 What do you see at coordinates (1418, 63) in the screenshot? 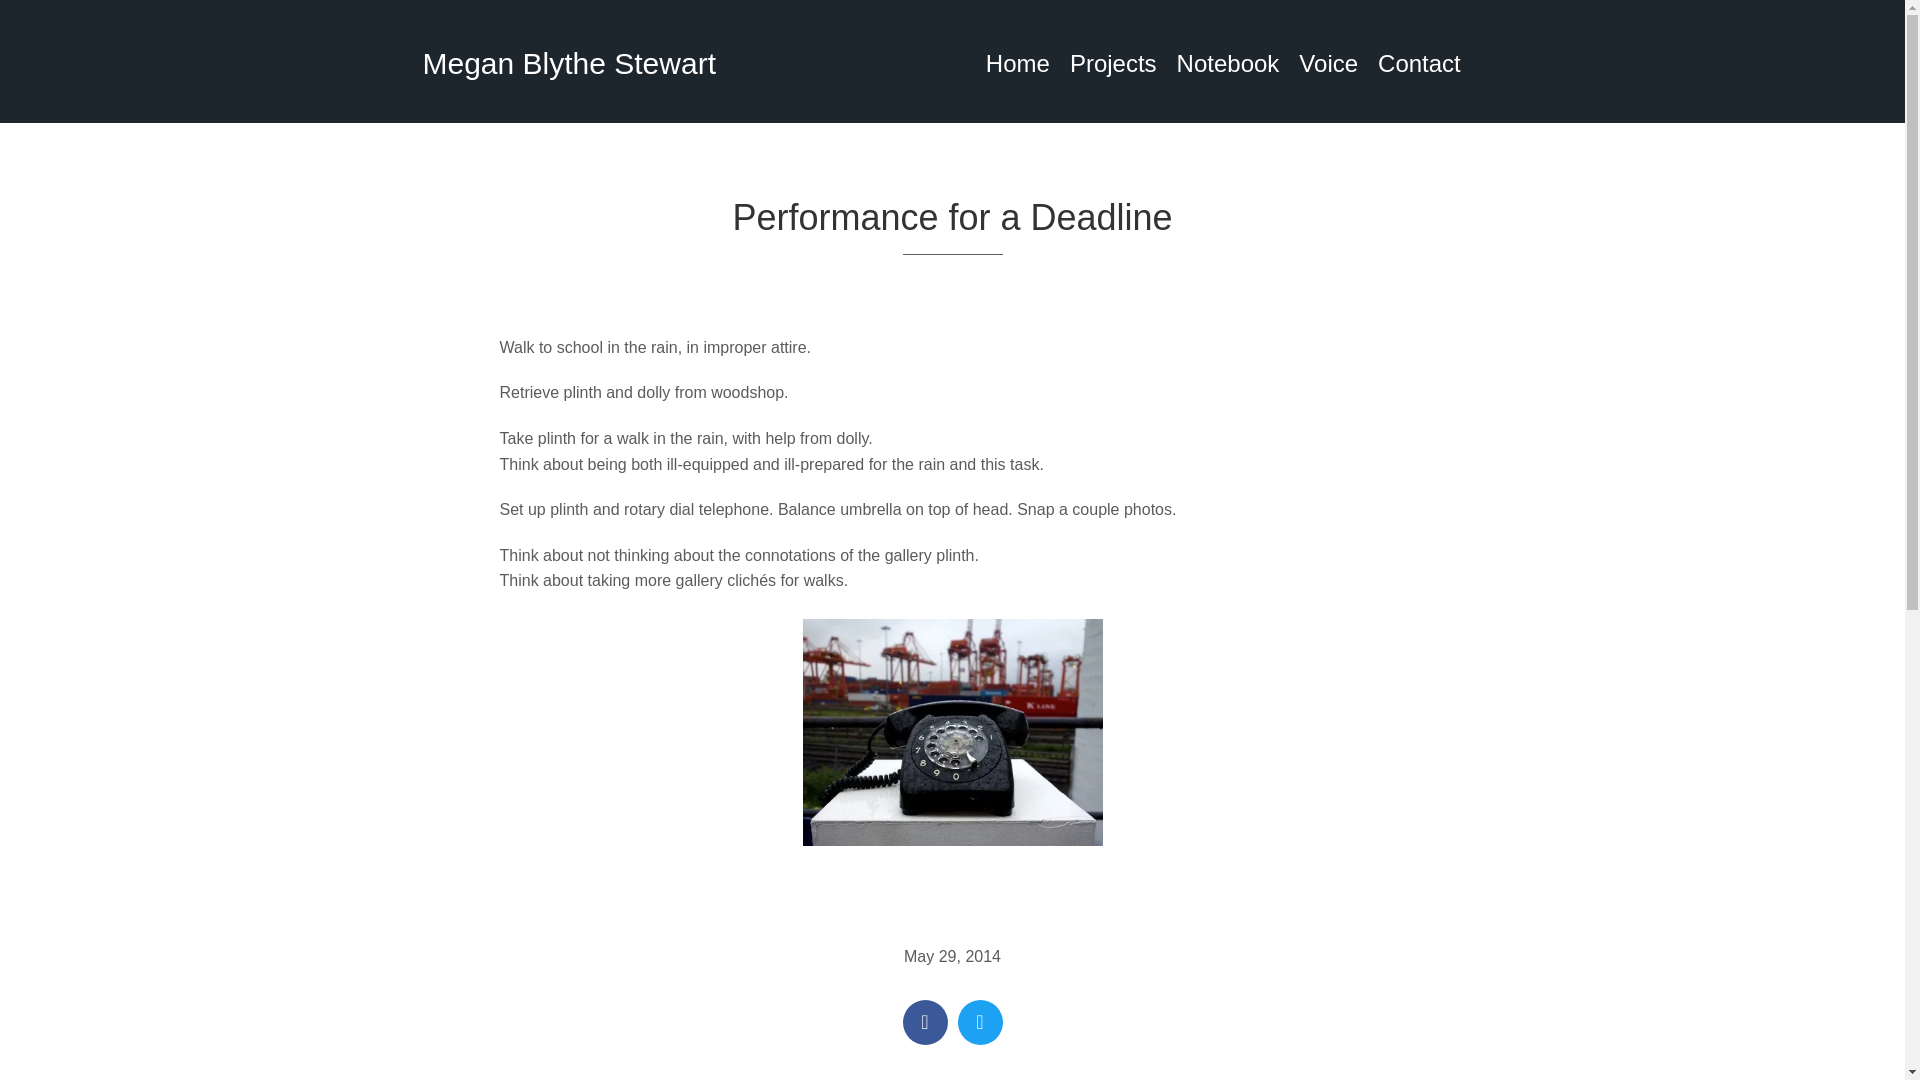
I see `Contact` at bounding box center [1418, 63].